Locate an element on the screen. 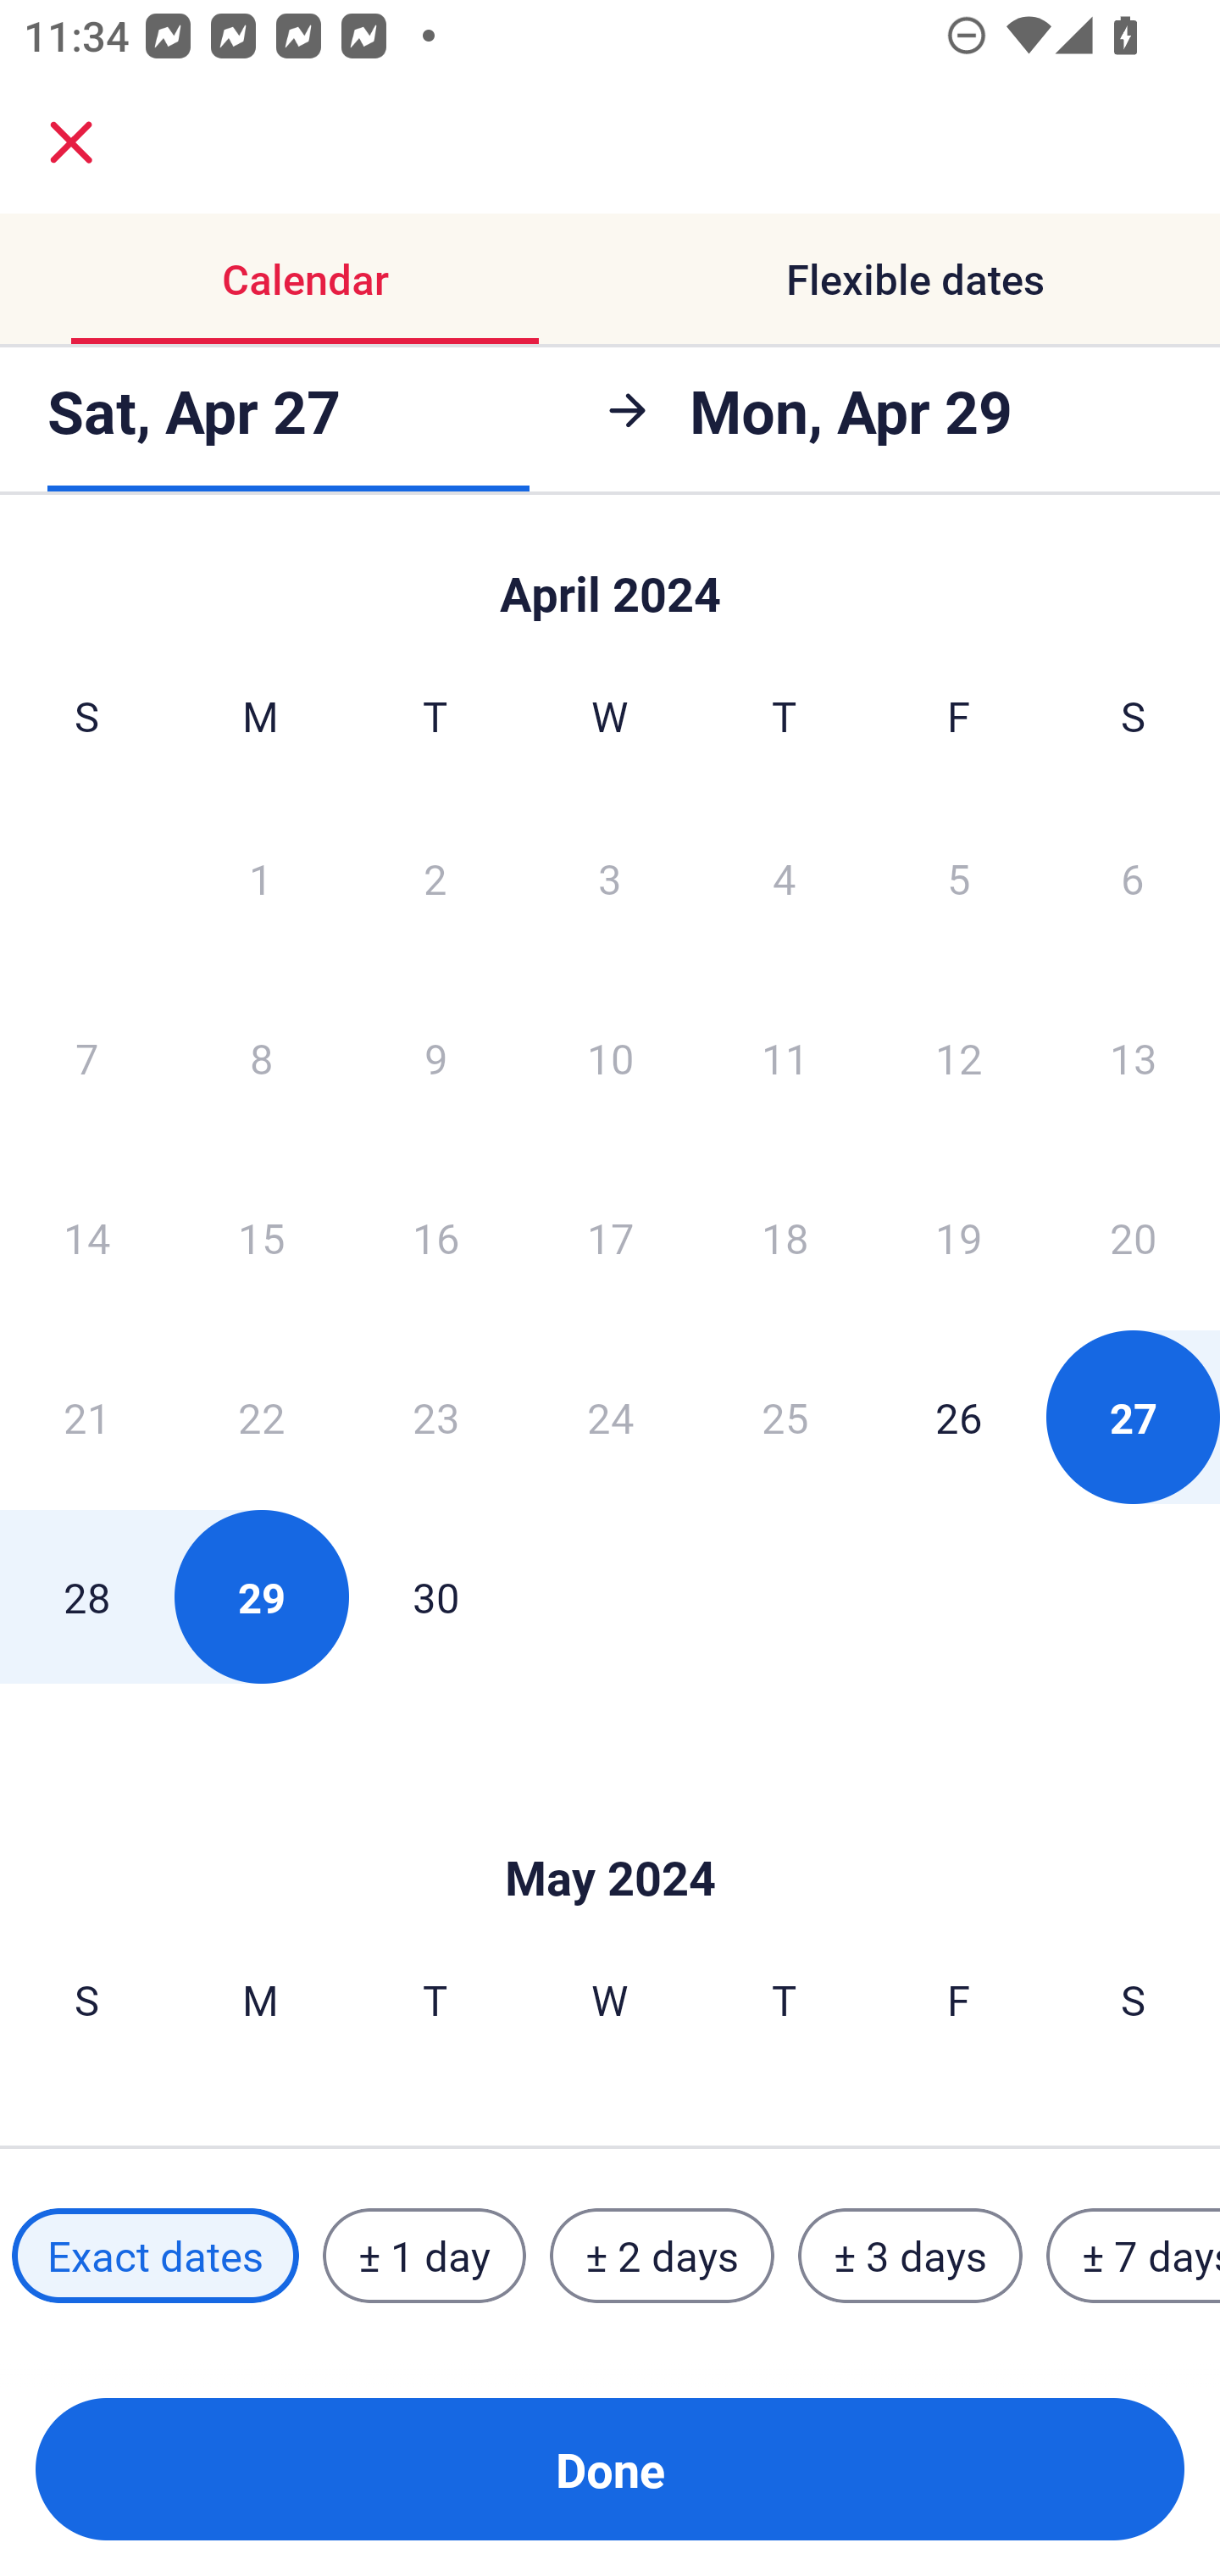 The height and width of the screenshot is (2576, 1220). 19 Friday, April 19, 2024 is located at coordinates (959, 1237).